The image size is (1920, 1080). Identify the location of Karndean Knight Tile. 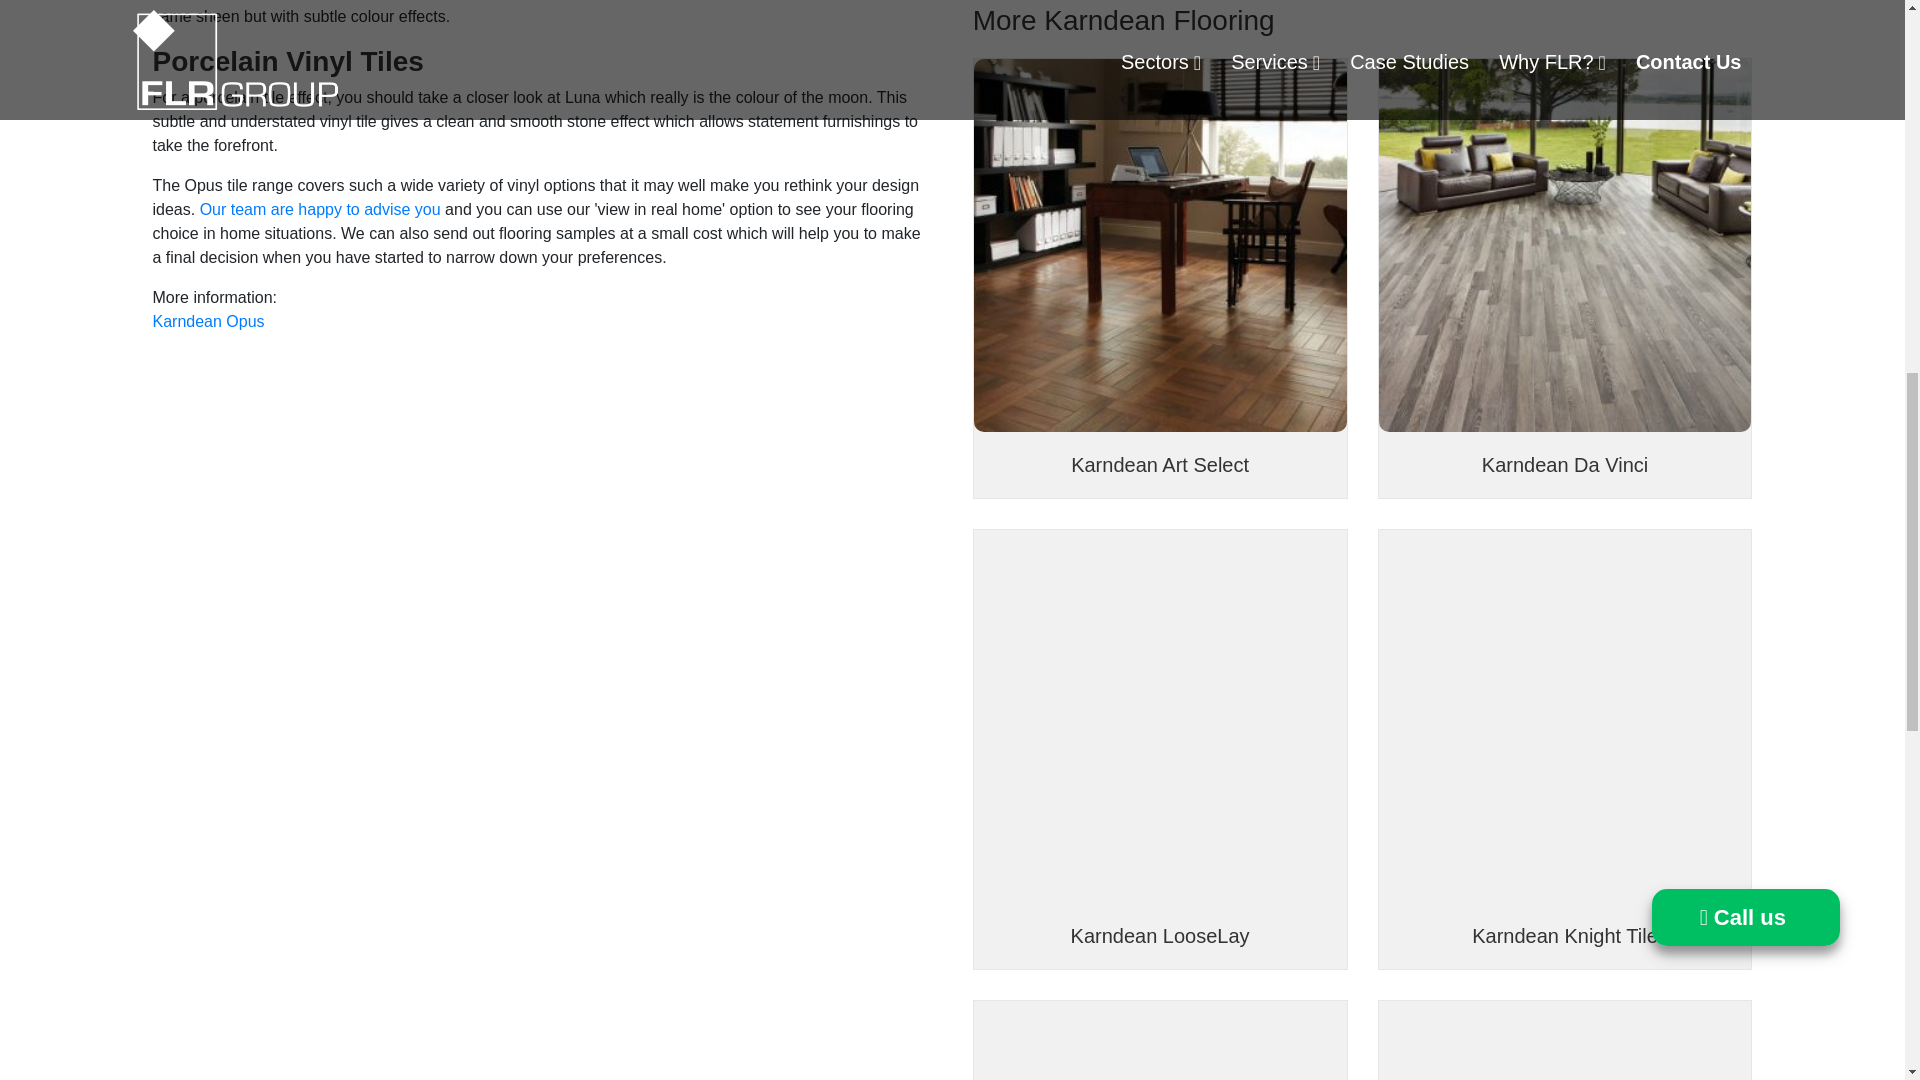
(1565, 936).